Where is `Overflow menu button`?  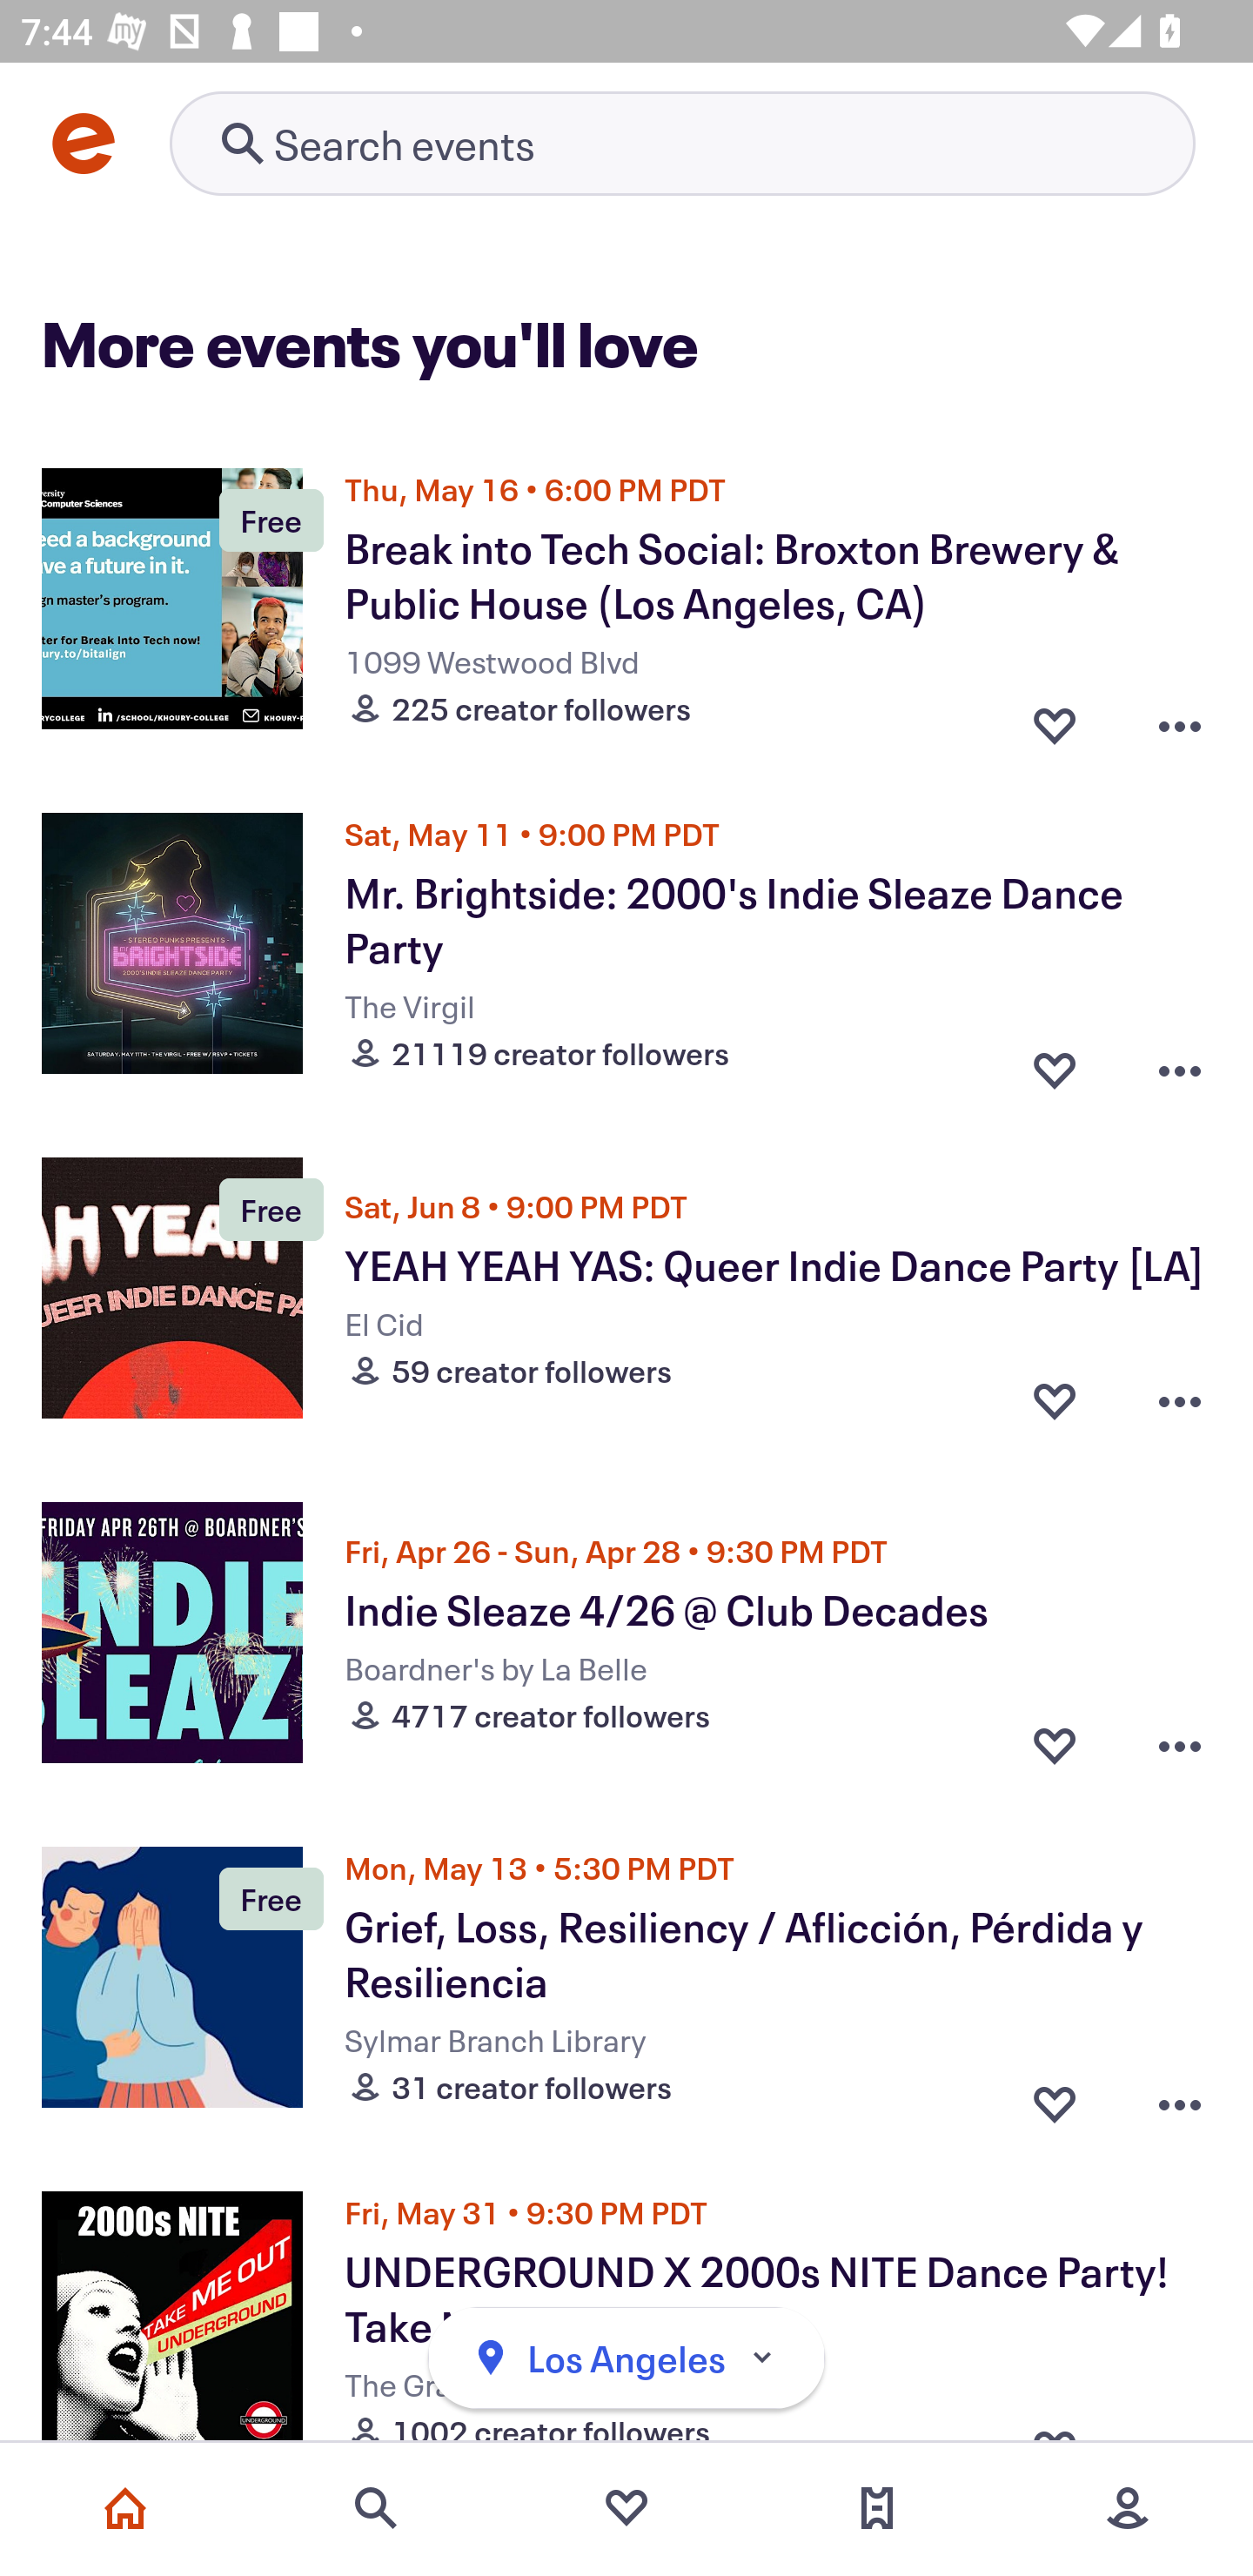 Overflow menu button is located at coordinates (1180, 1399).